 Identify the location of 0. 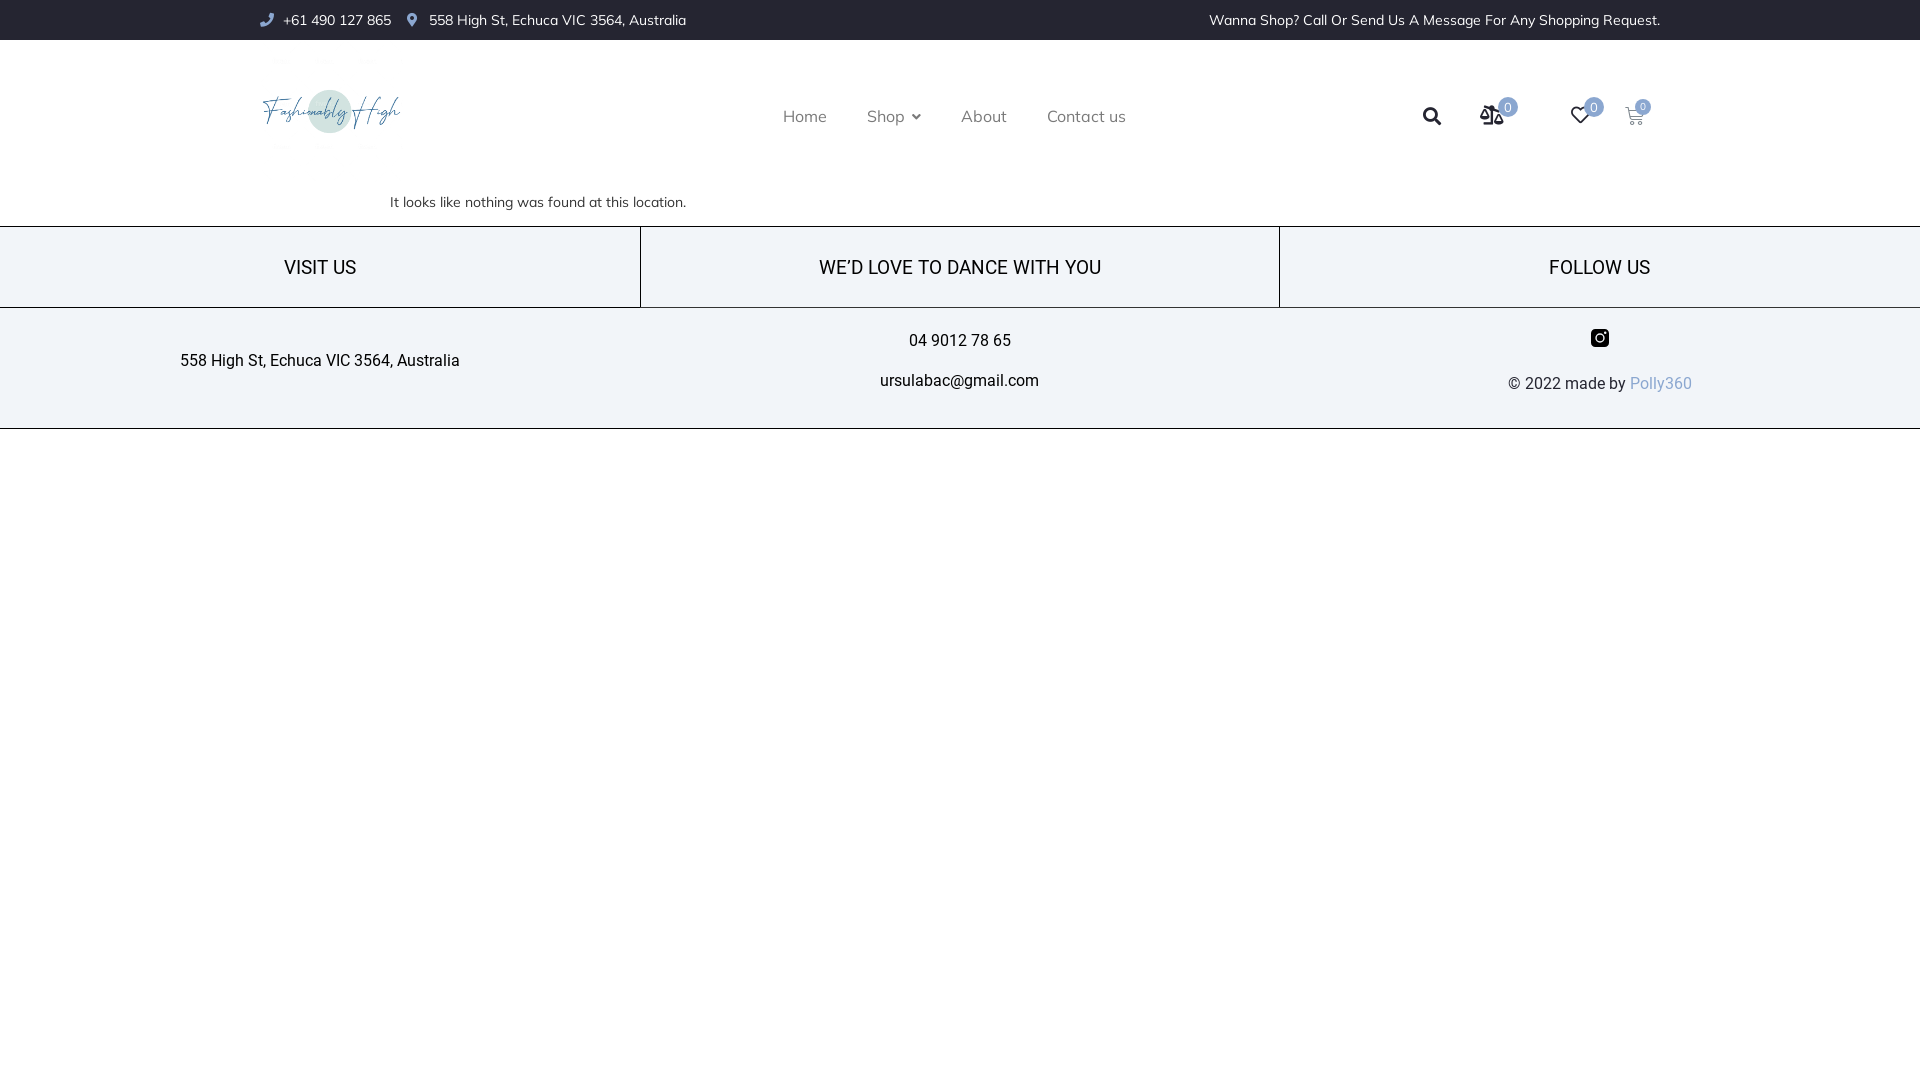
(1586, 115).